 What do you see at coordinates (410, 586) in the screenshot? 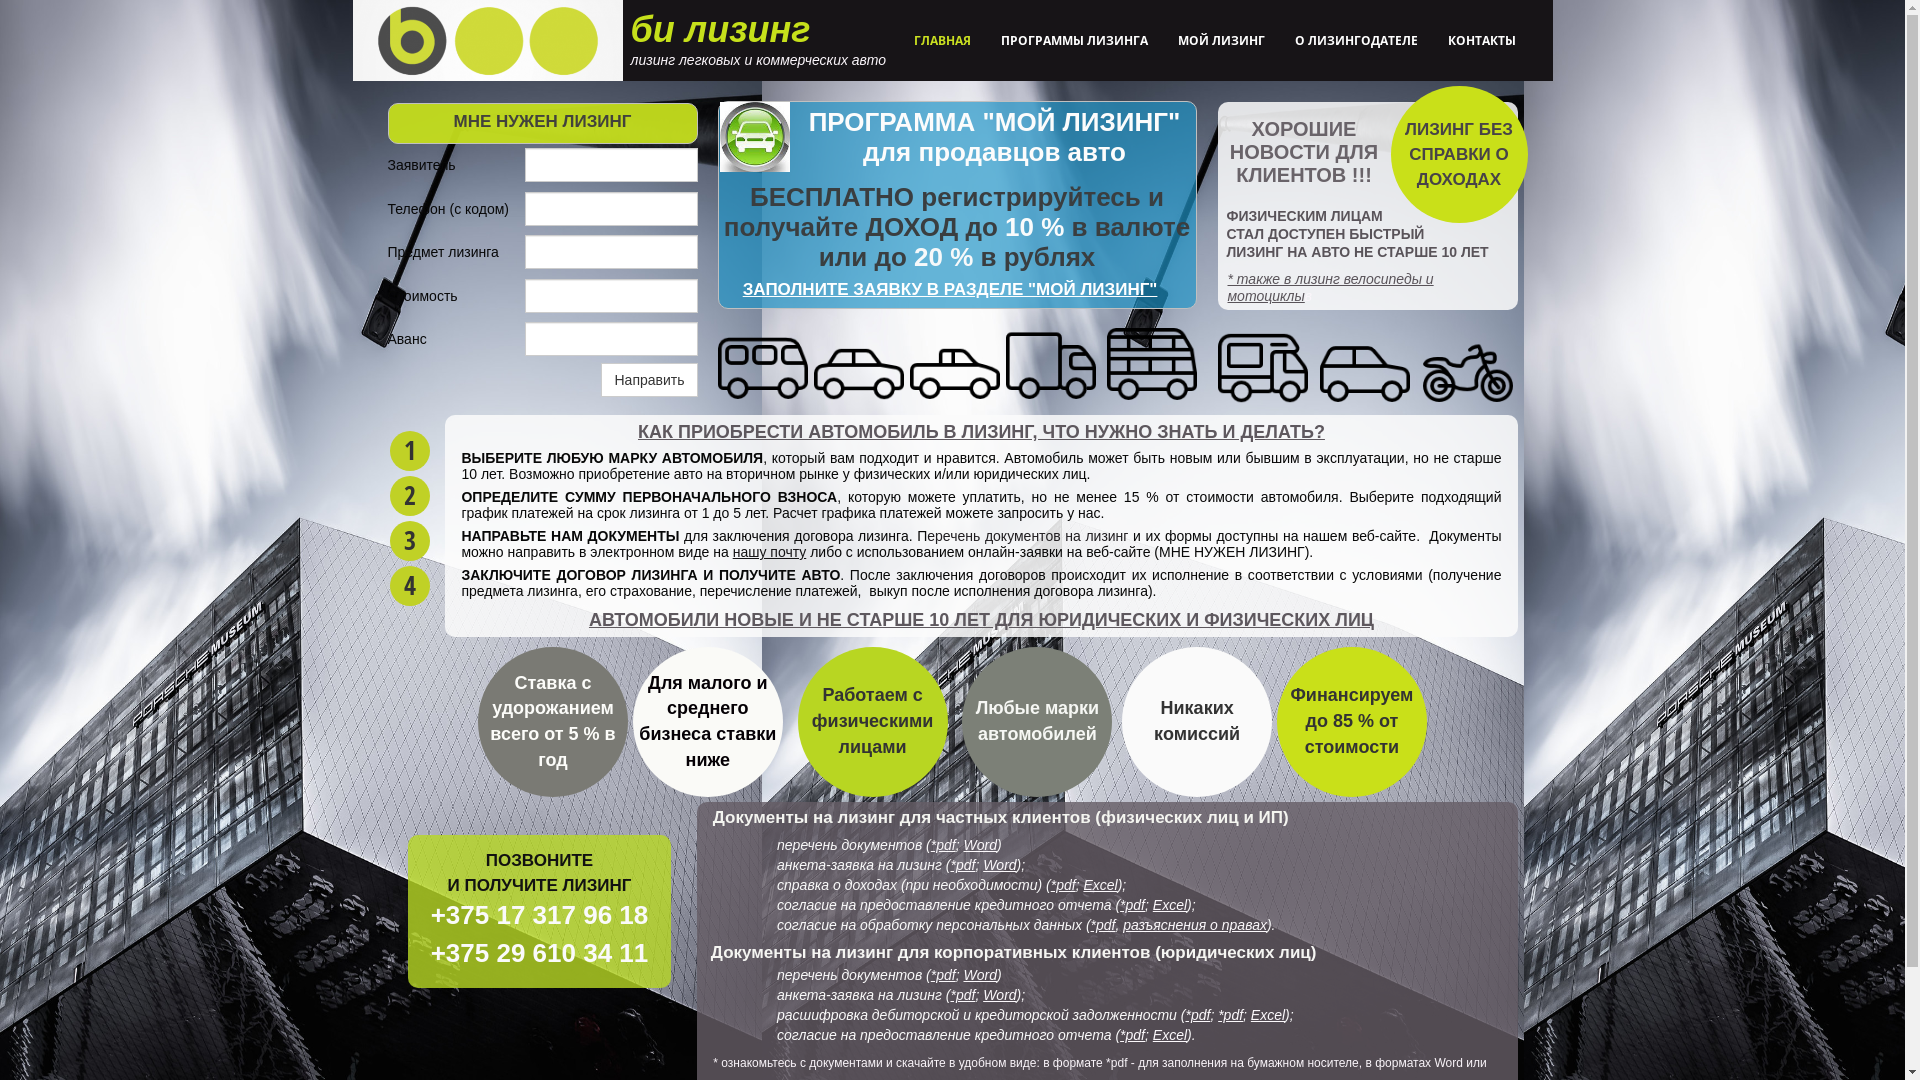
I see `4` at bounding box center [410, 586].